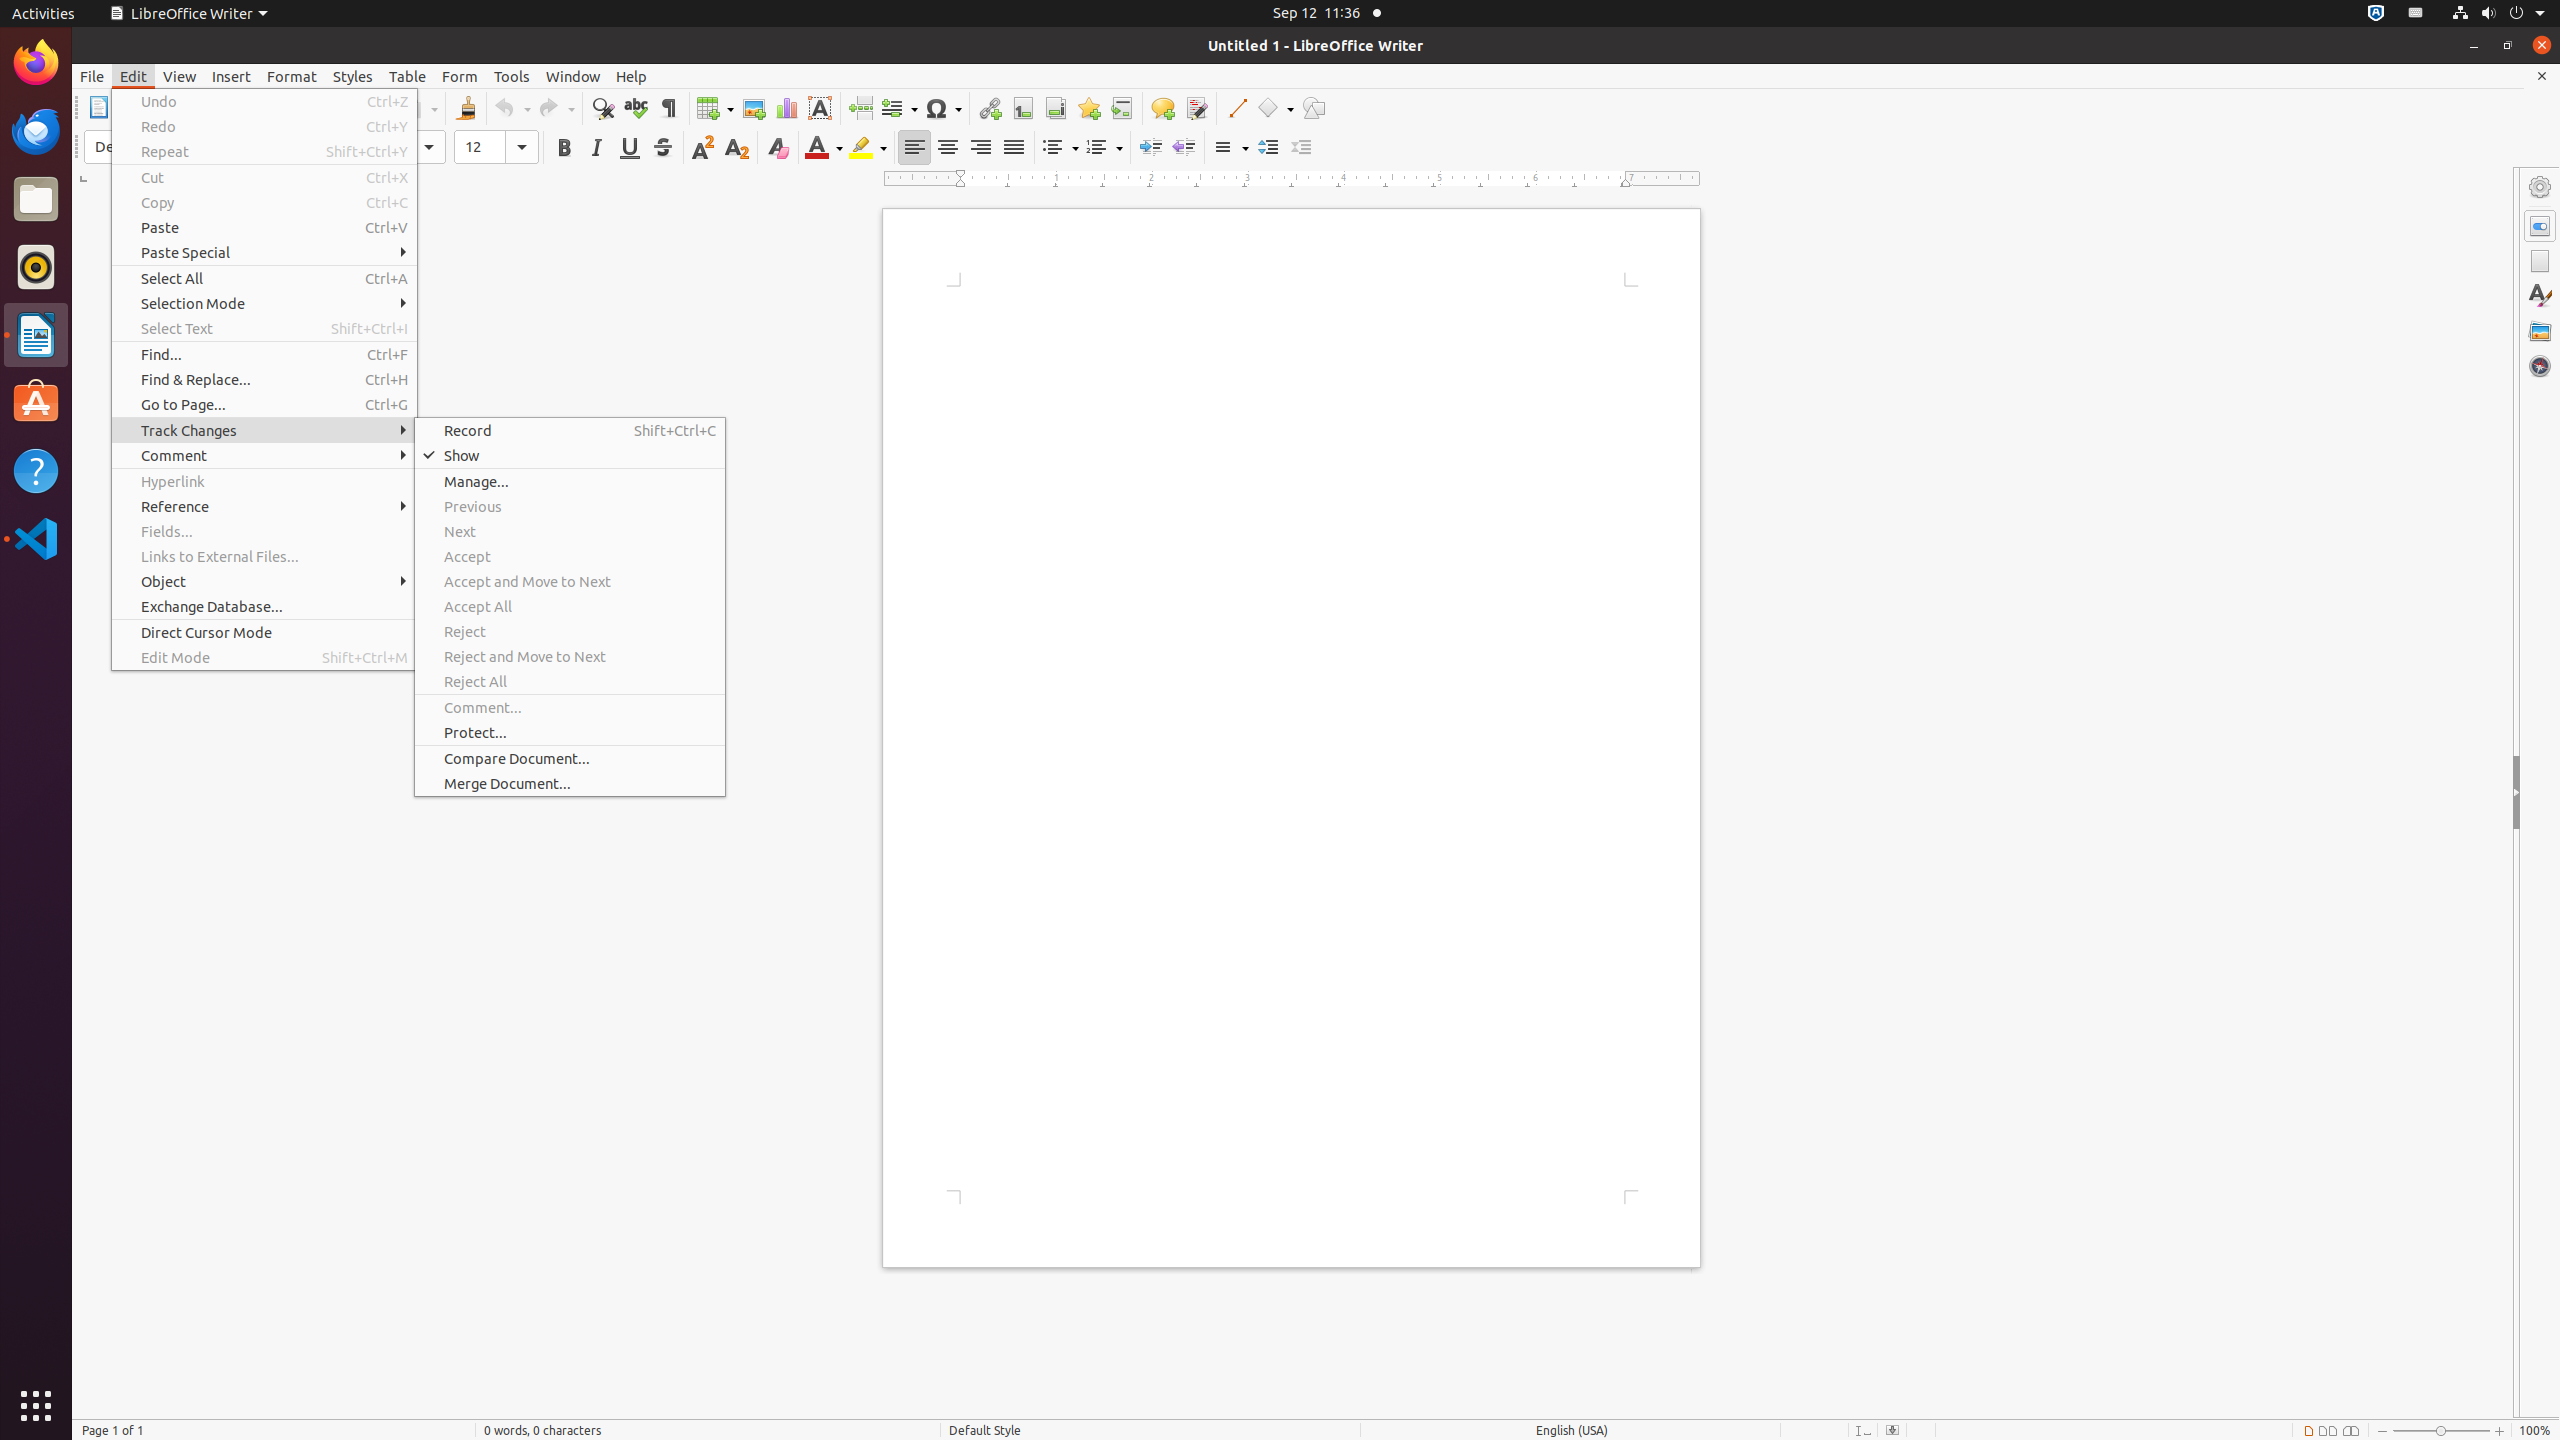  I want to click on Paste Special, so click(264, 252).